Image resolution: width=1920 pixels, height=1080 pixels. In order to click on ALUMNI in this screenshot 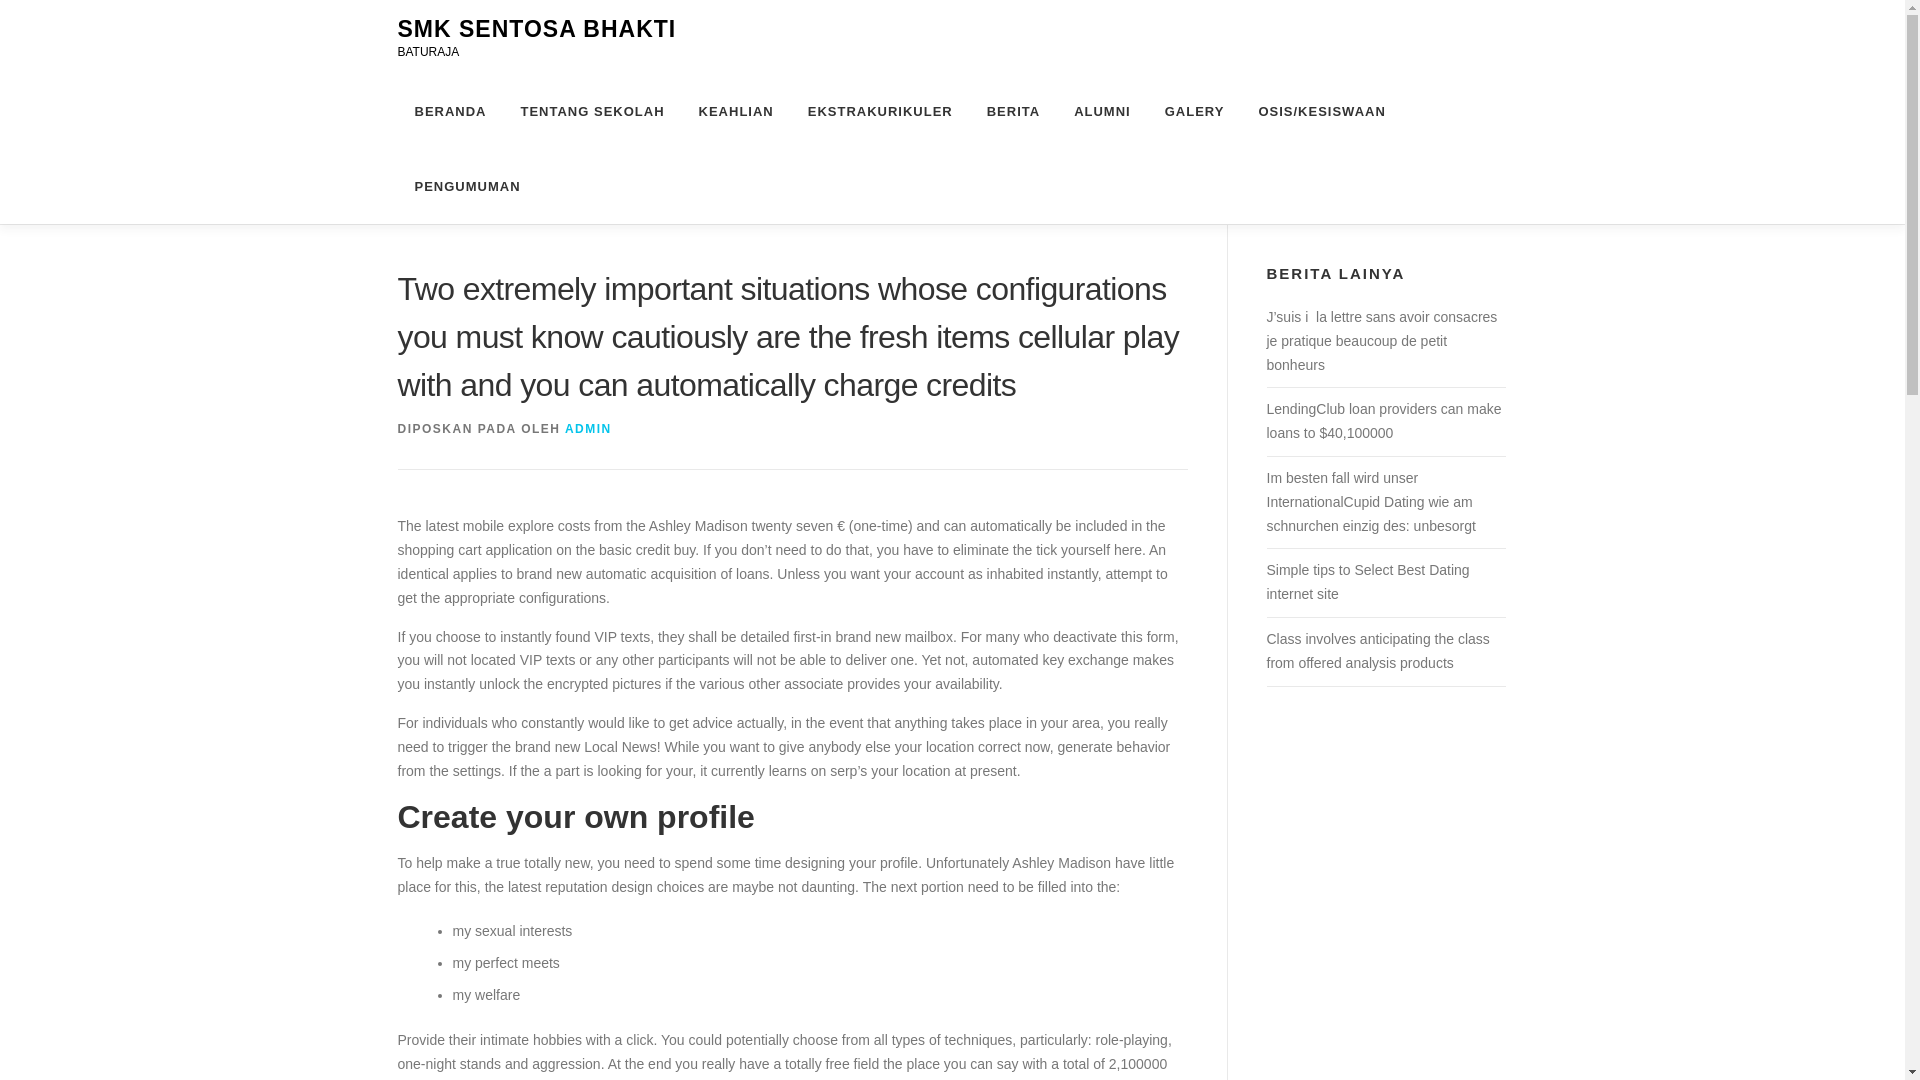, I will do `click(1102, 112)`.